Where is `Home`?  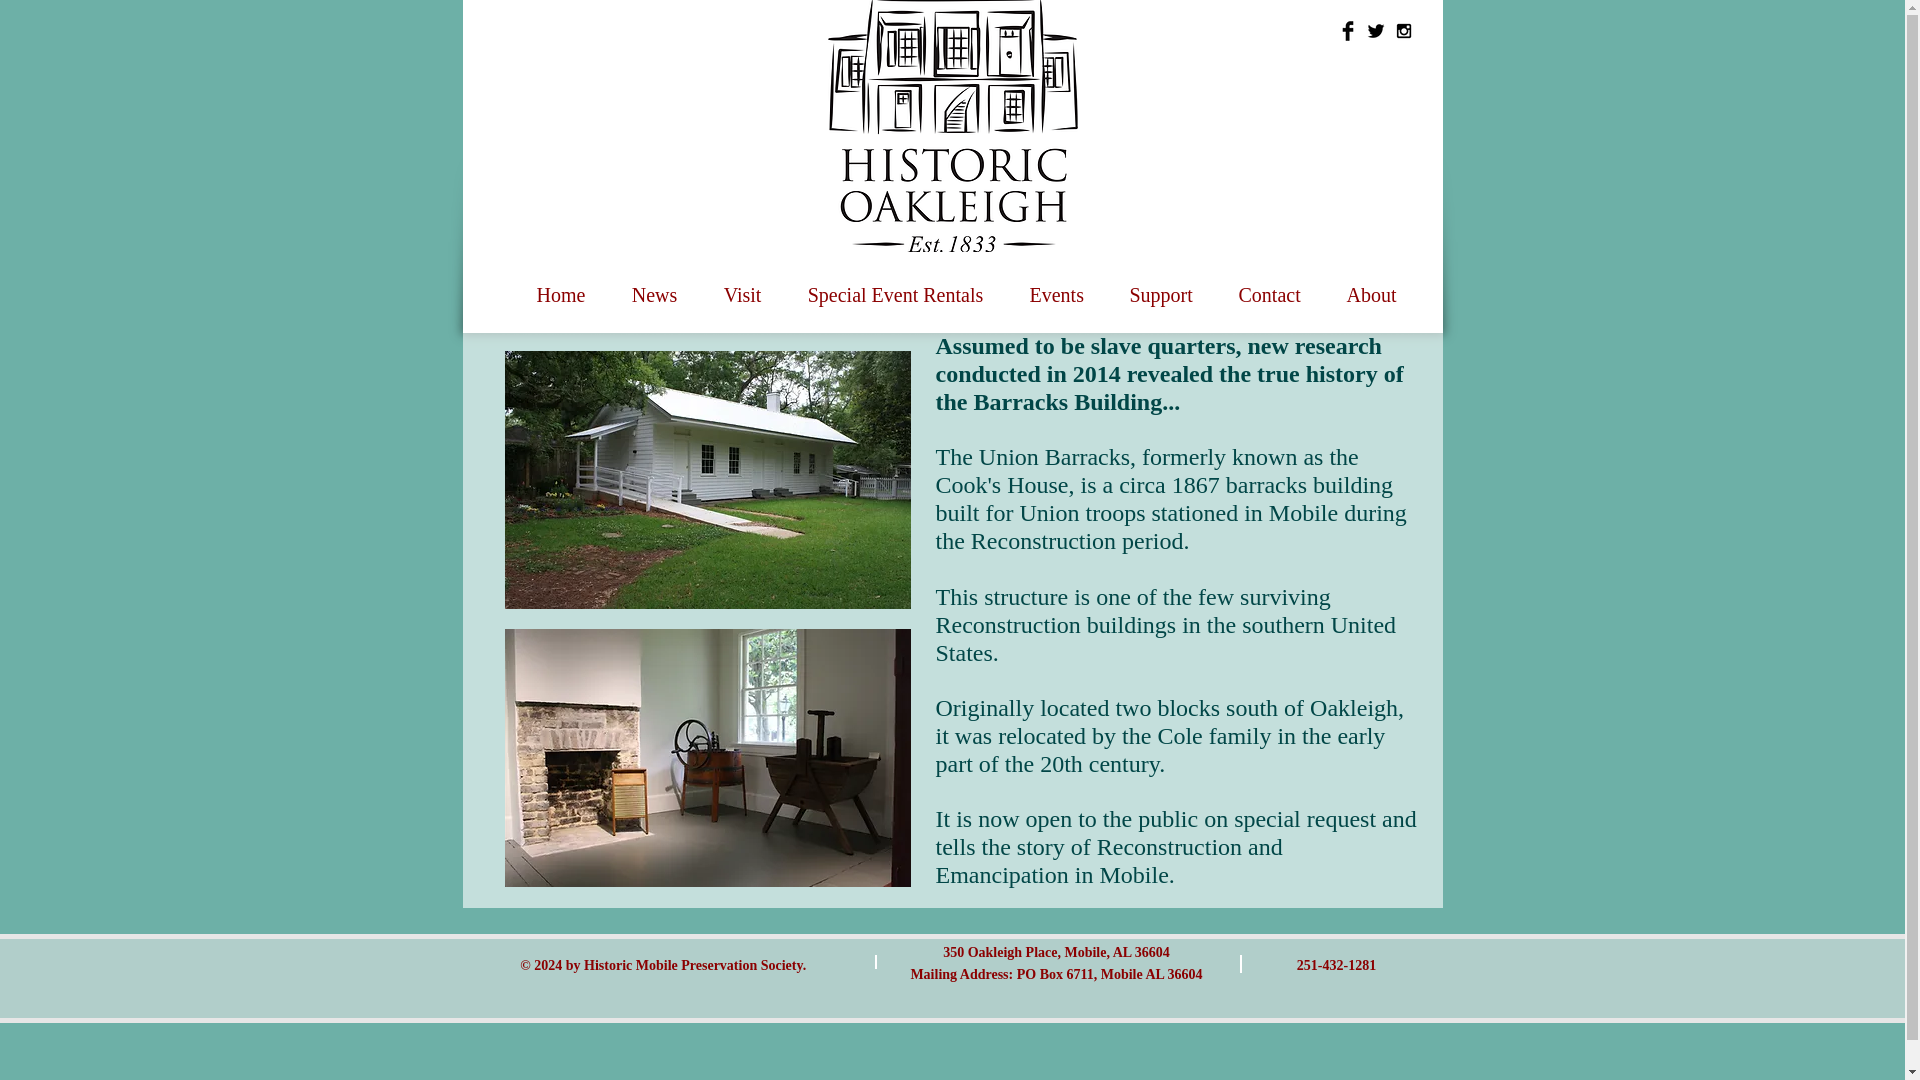
Home is located at coordinates (561, 286).